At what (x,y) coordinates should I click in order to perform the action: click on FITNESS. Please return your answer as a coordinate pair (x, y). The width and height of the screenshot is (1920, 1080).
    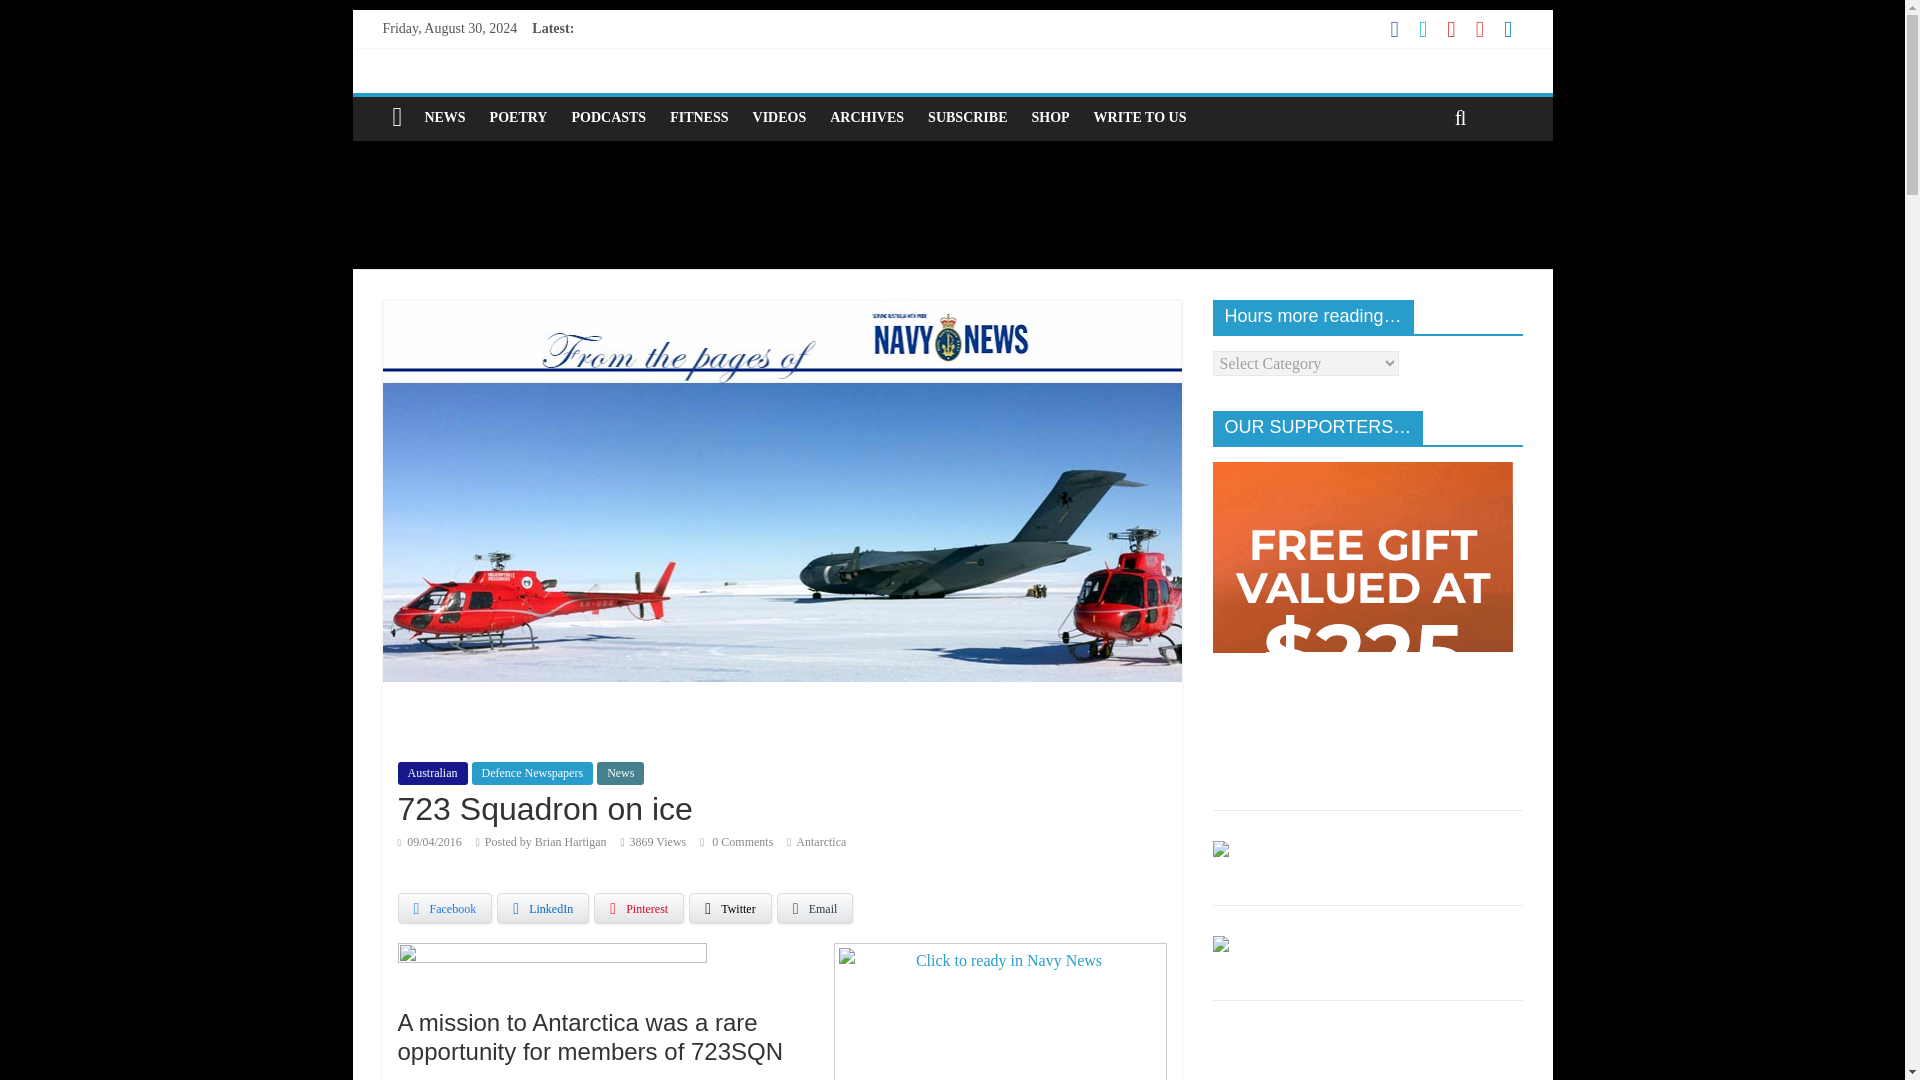
    Looking at the image, I should click on (698, 118).